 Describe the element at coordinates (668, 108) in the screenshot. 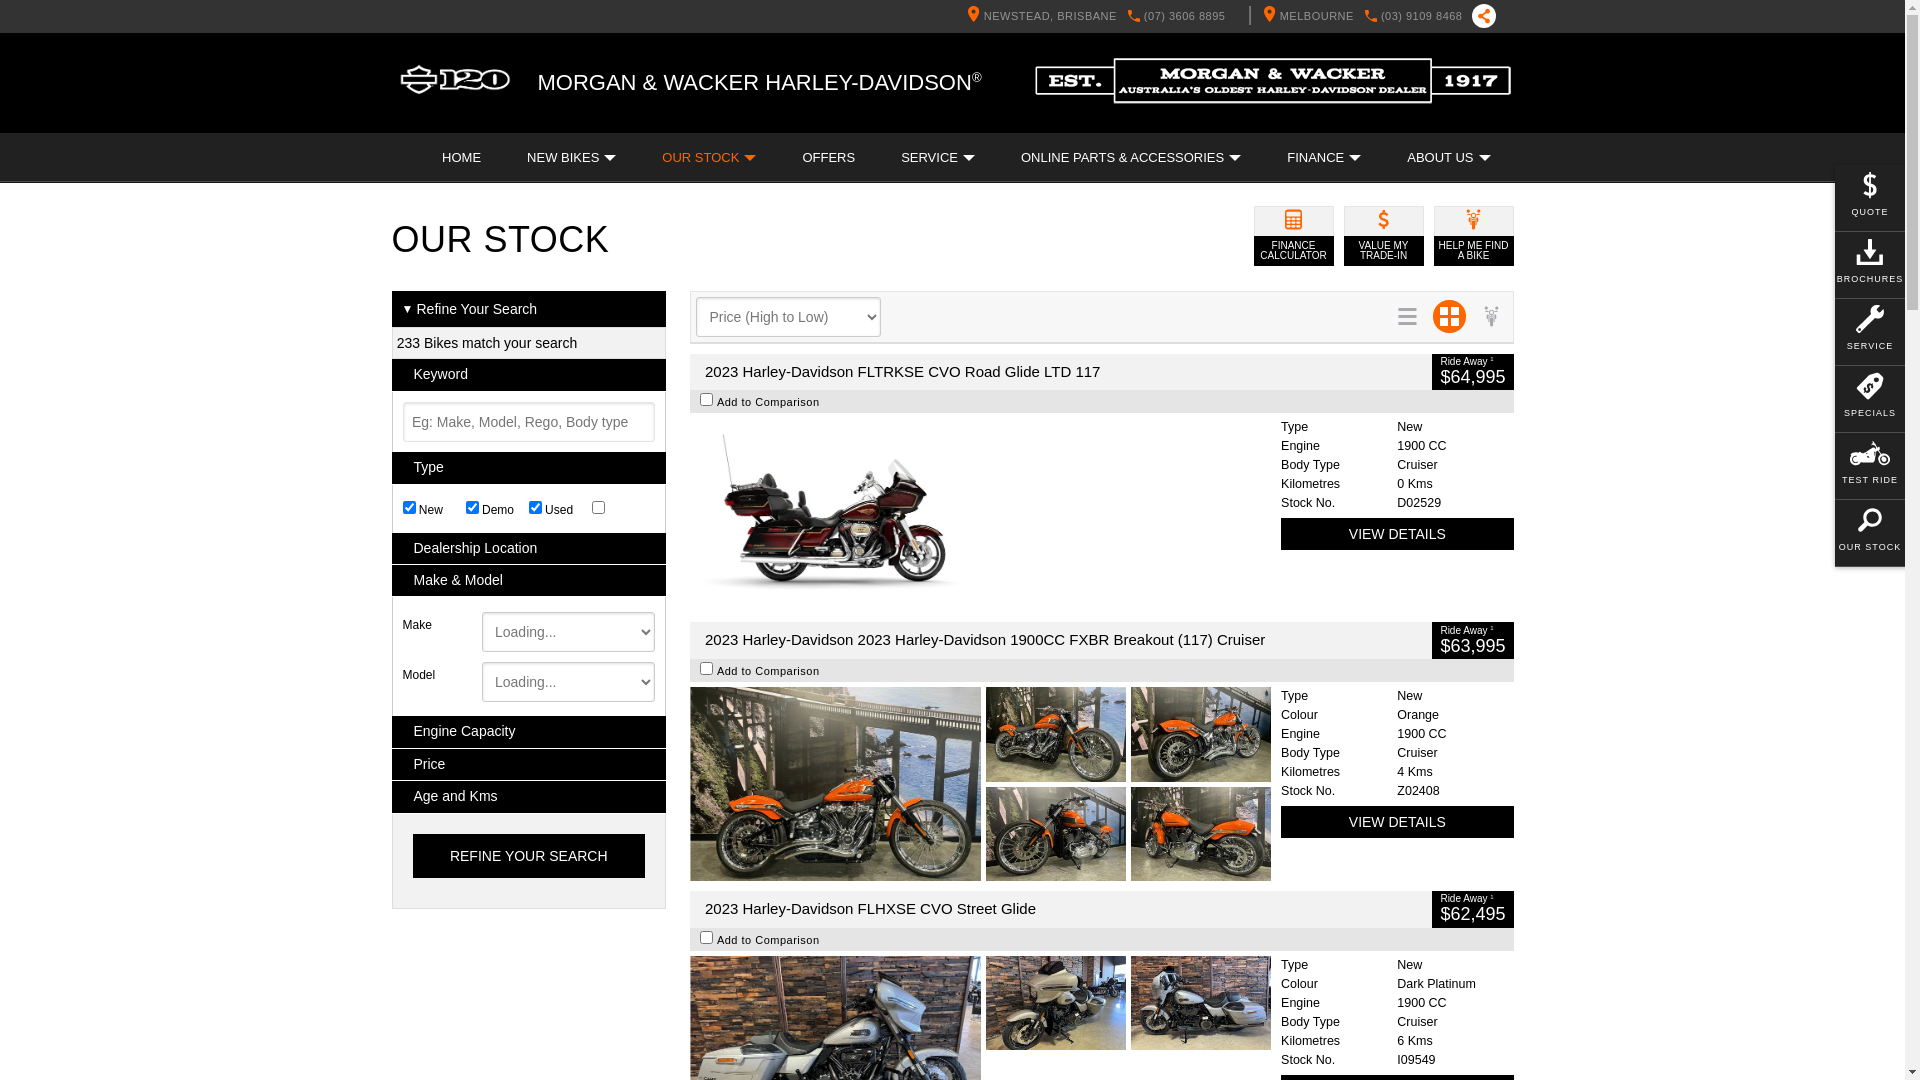

I see `NEWS & EVENTS` at that location.